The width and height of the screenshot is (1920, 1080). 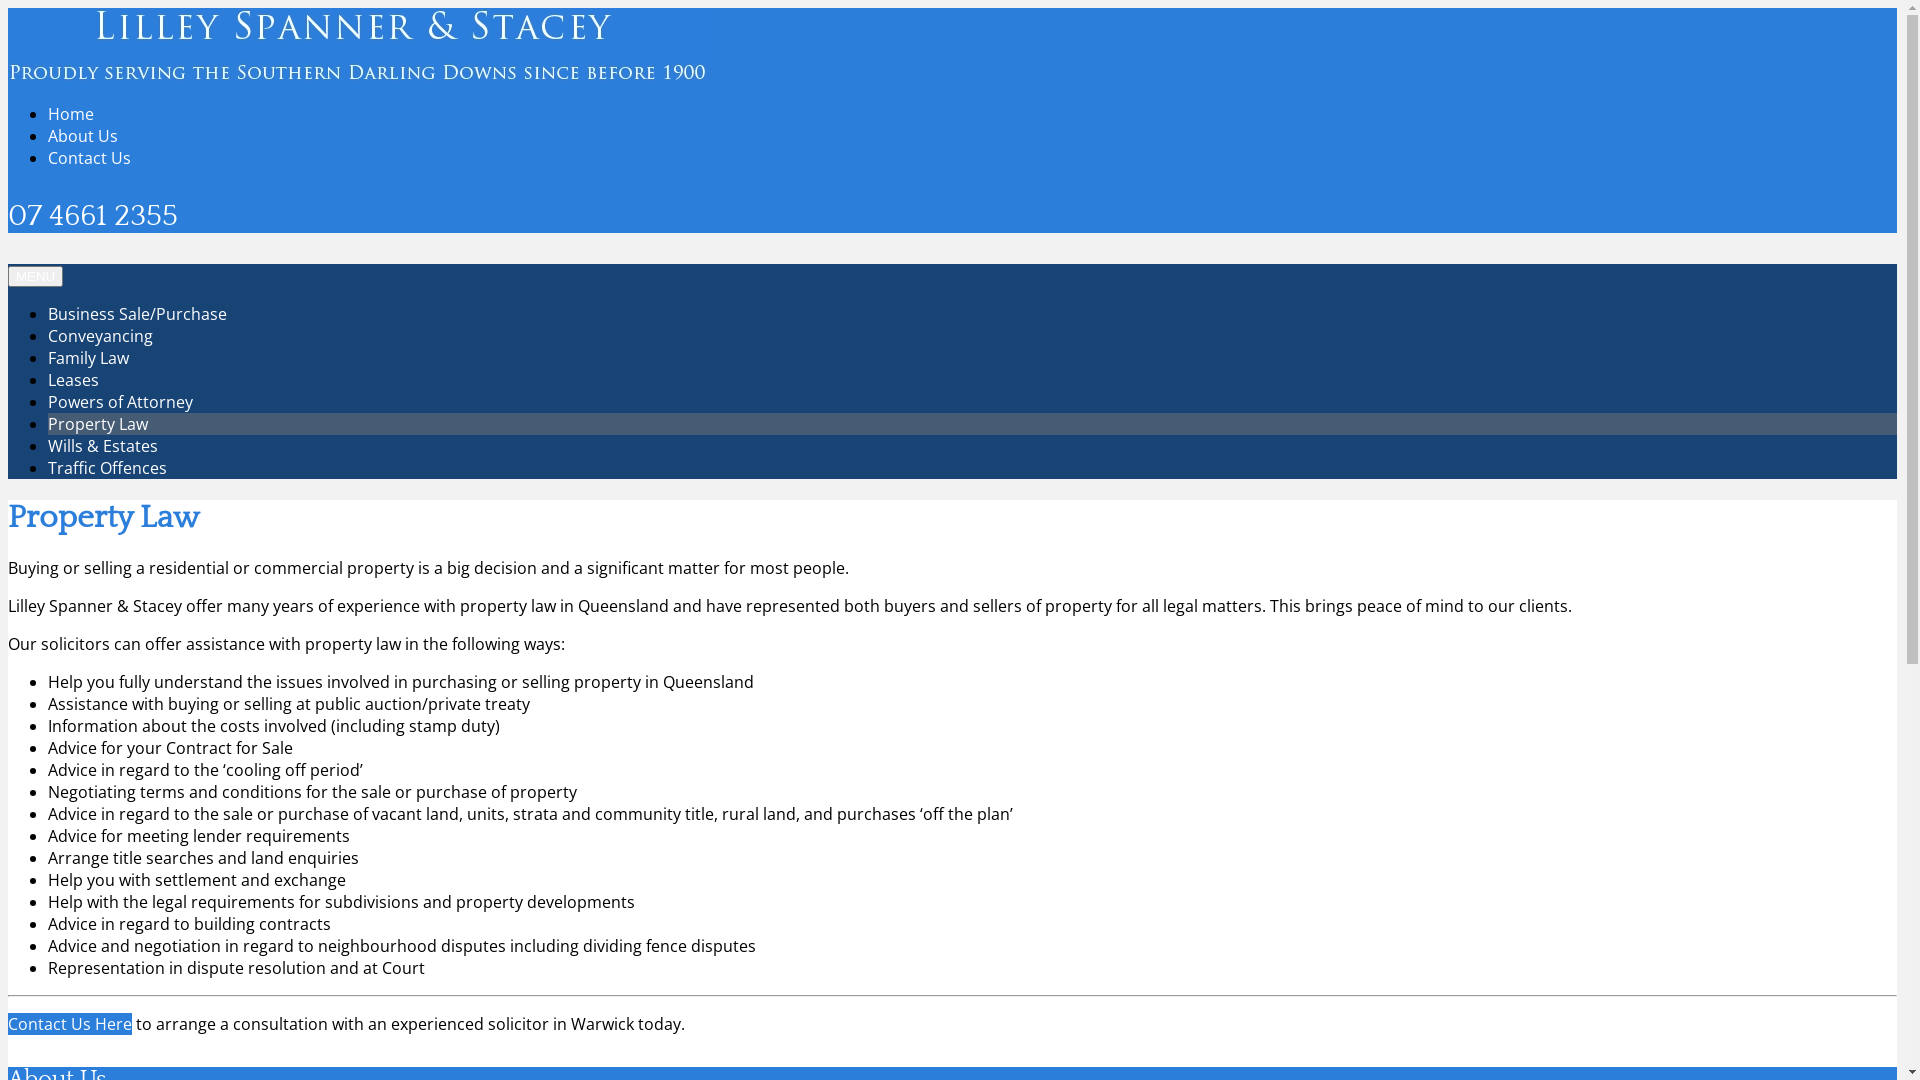 I want to click on Traffic Offences, so click(x=108, y=468).